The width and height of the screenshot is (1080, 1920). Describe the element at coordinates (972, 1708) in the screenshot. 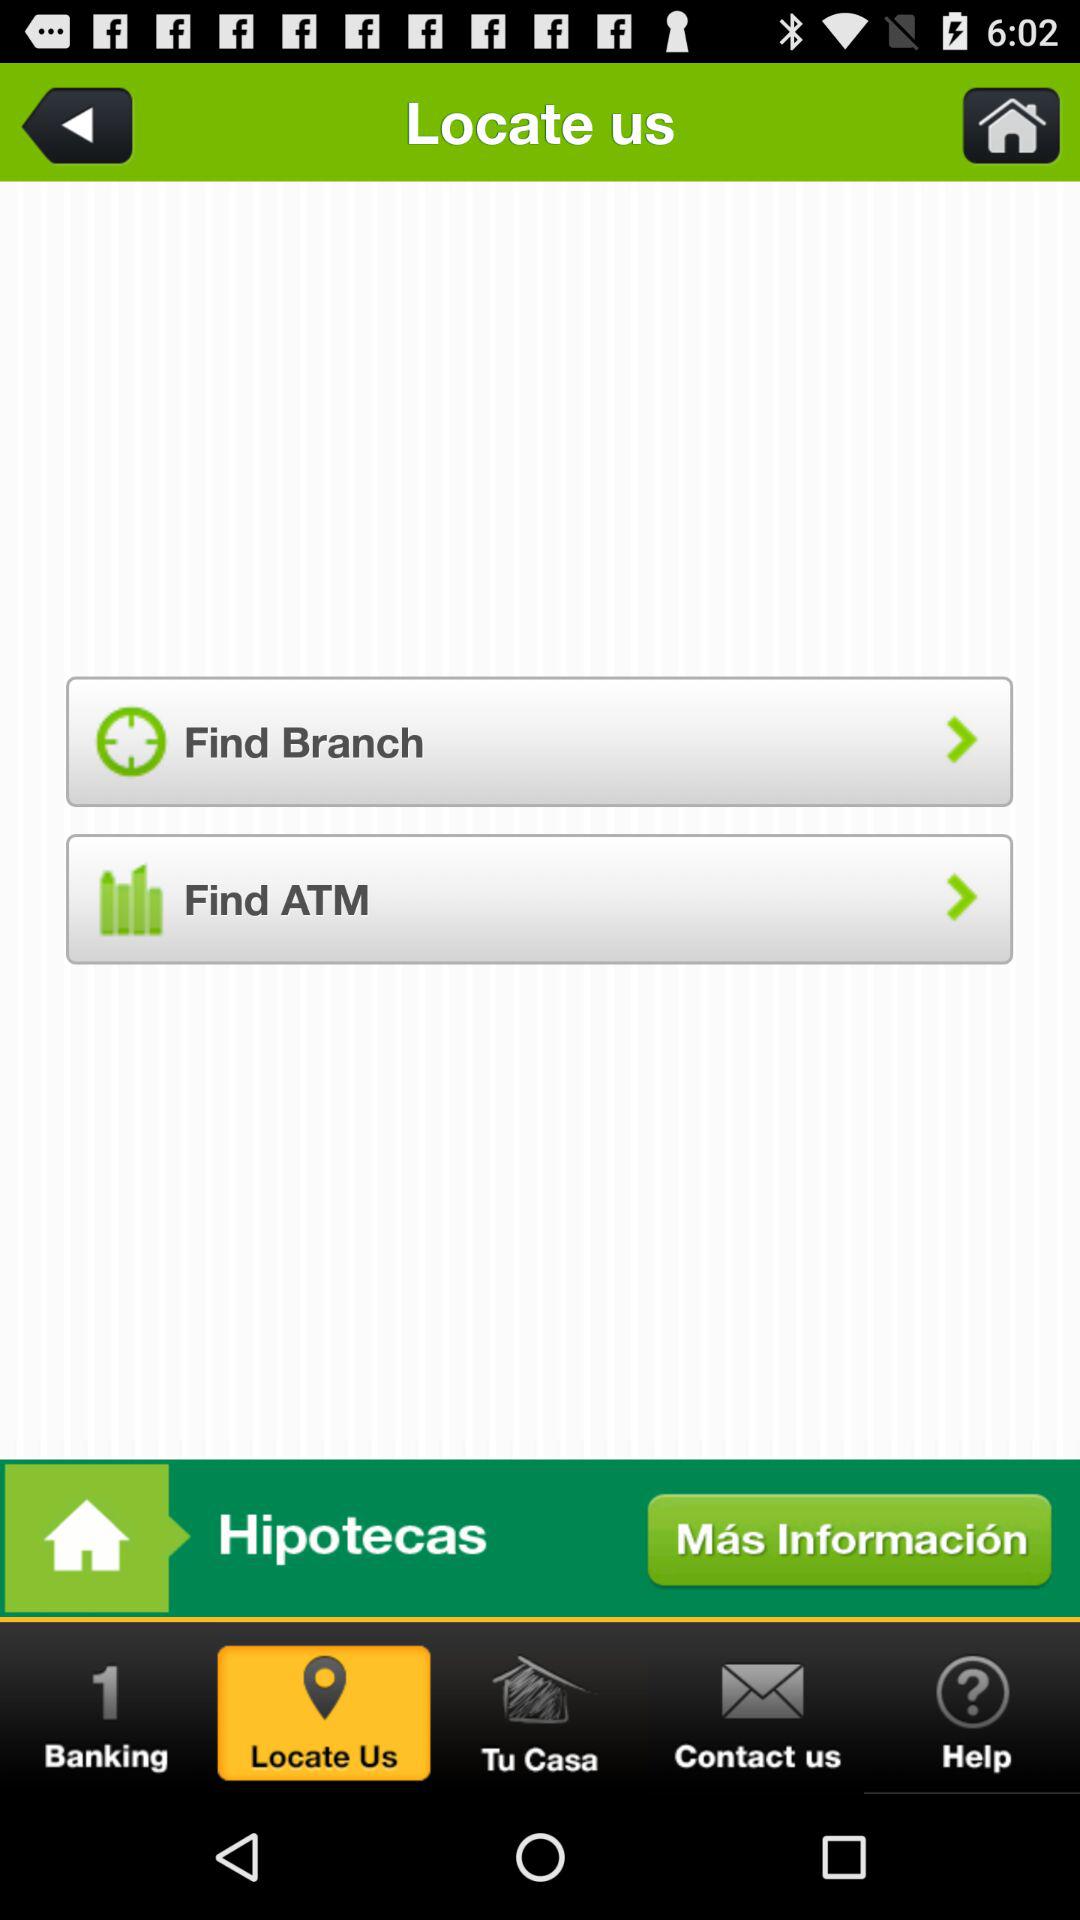

I see `go to help` at that location.